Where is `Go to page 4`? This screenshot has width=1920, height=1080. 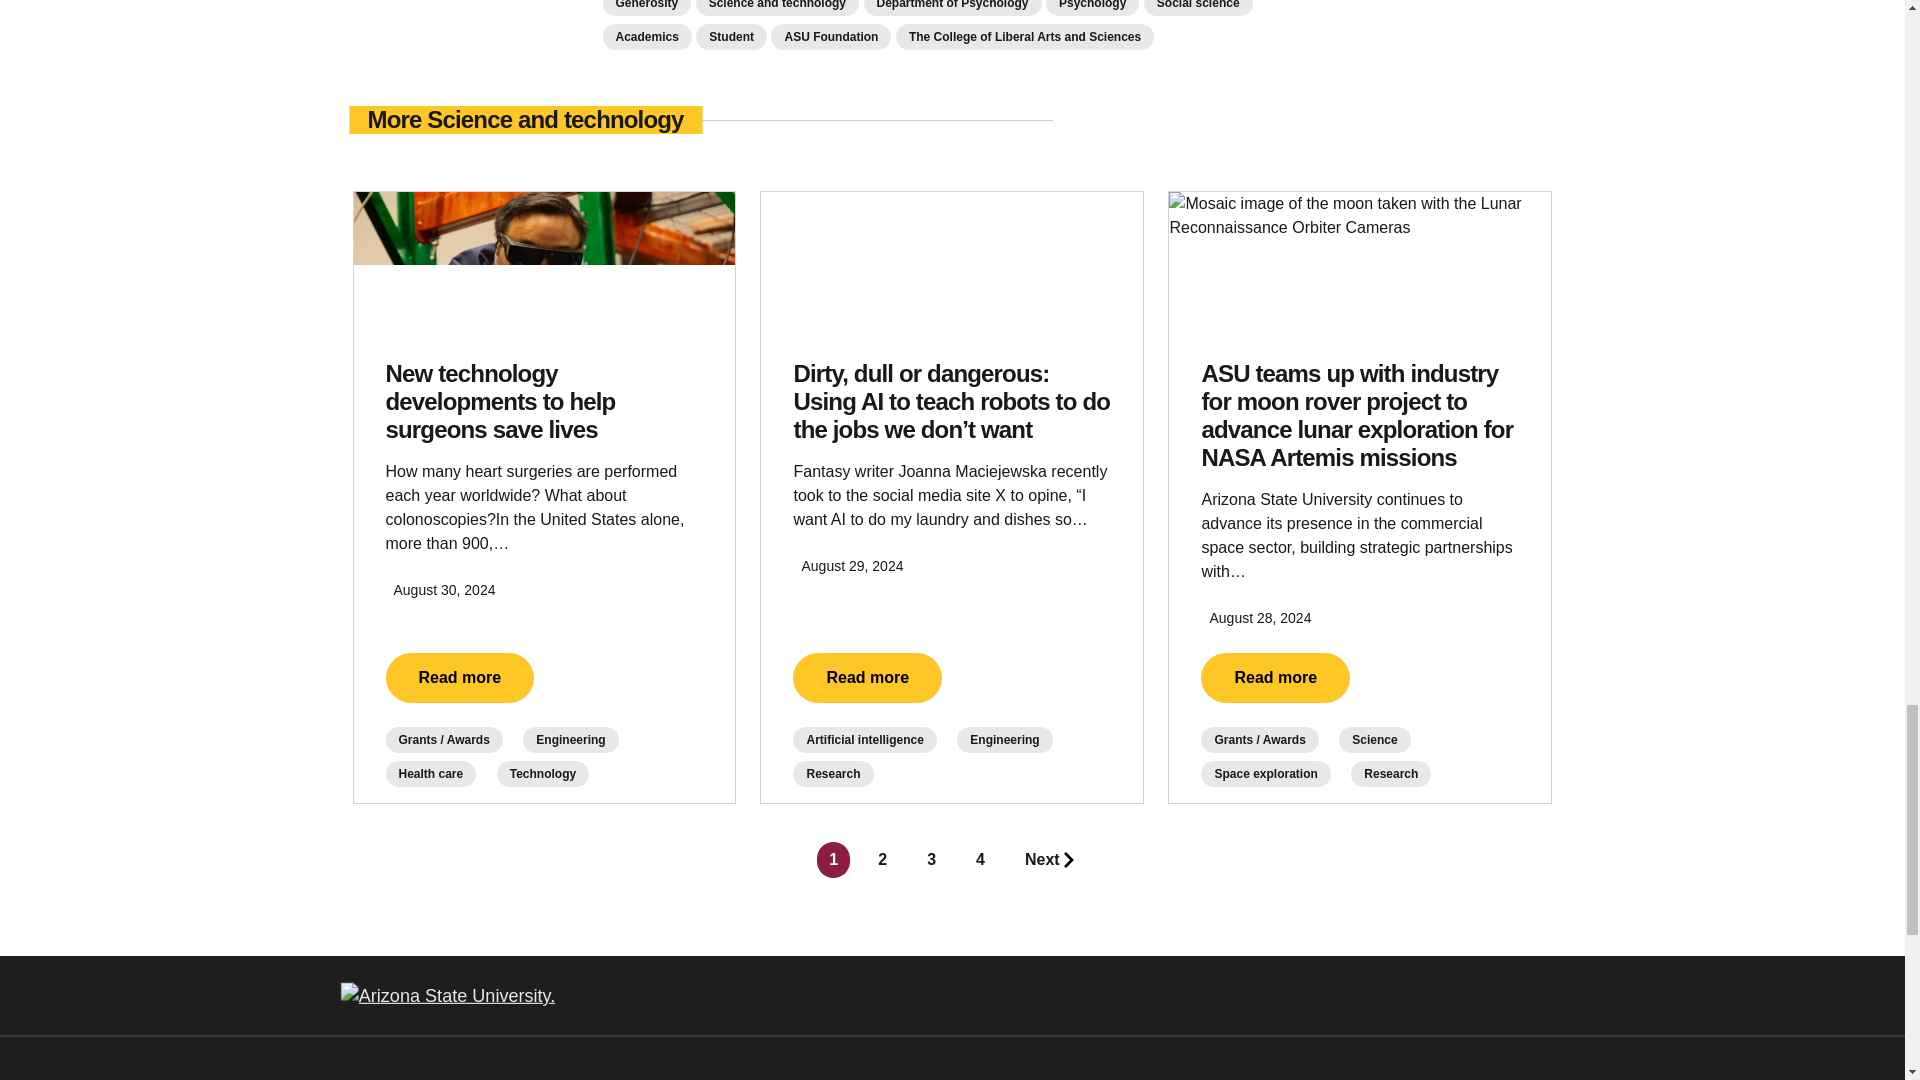
Go to page 4 is located at coordinates (980, 860).